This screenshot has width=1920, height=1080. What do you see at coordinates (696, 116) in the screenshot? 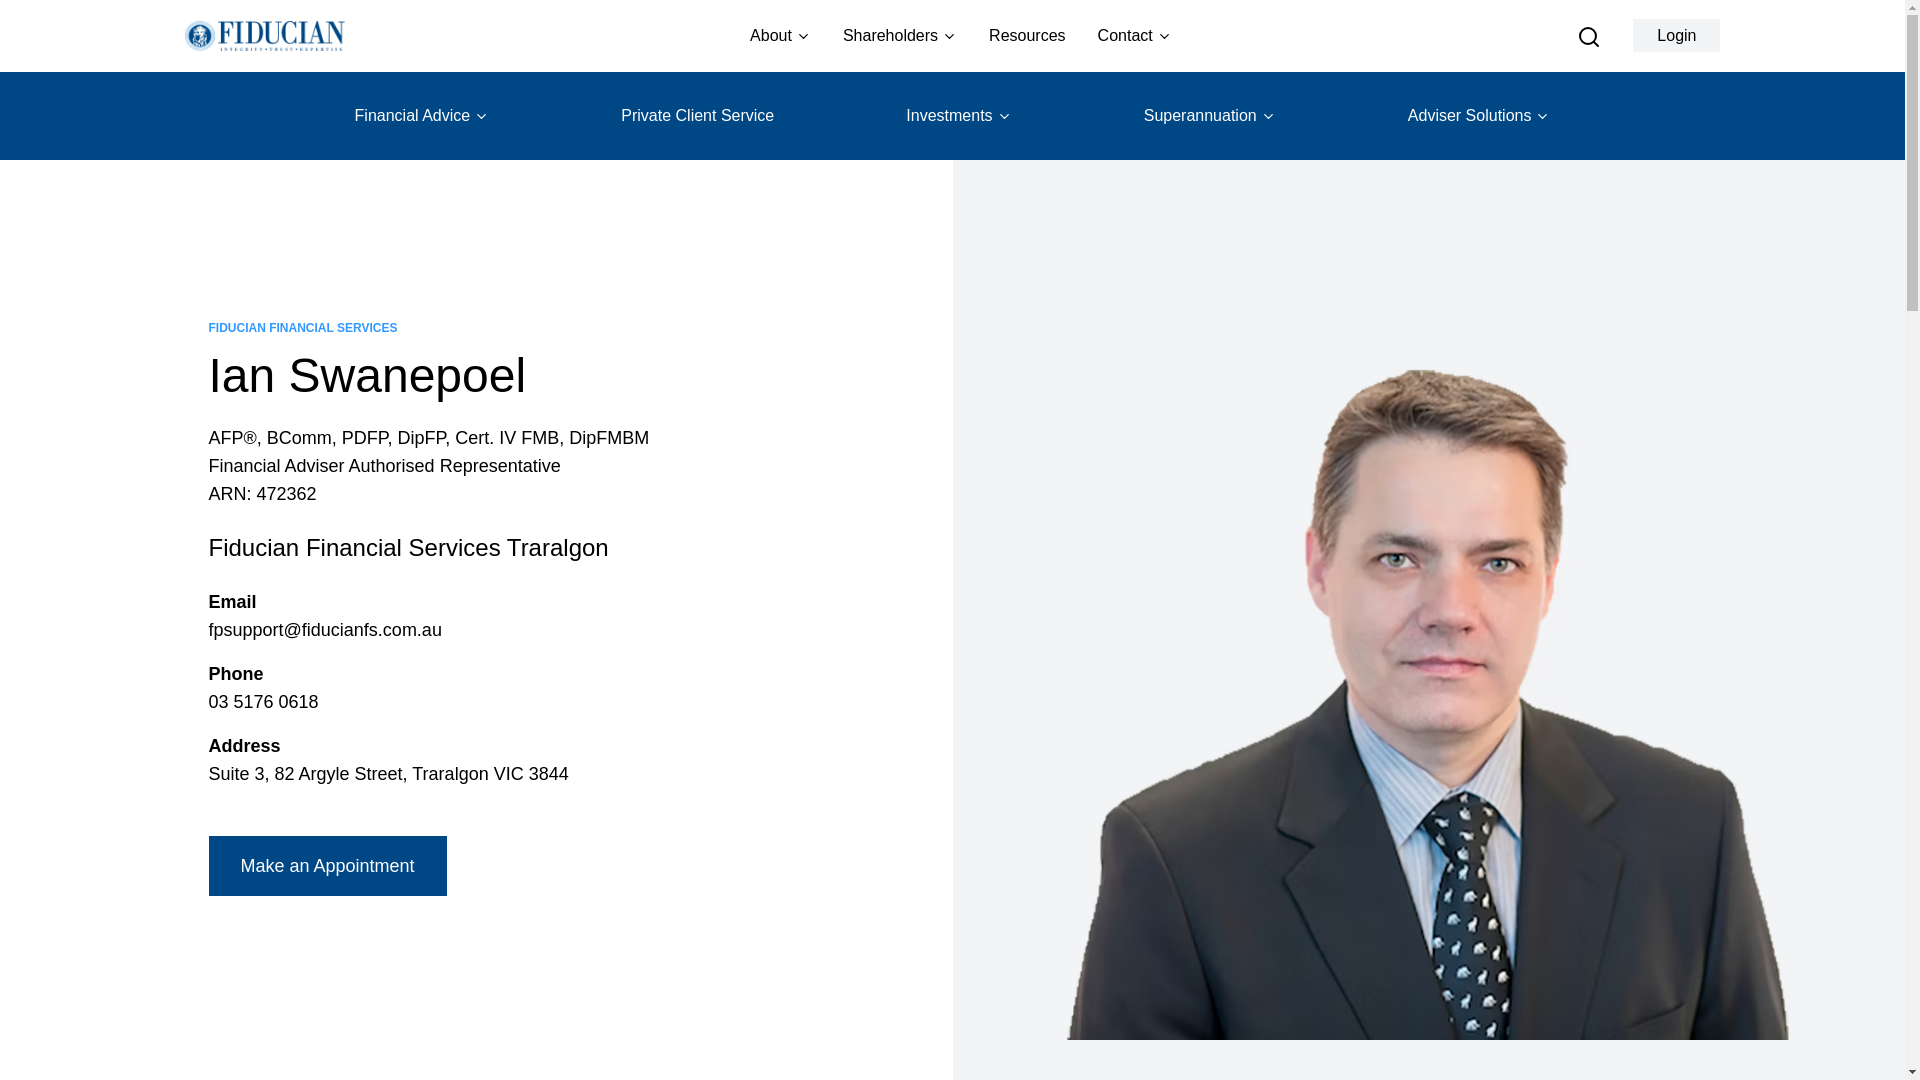
I see `Private Client Service` at bounding box center [696, 116].